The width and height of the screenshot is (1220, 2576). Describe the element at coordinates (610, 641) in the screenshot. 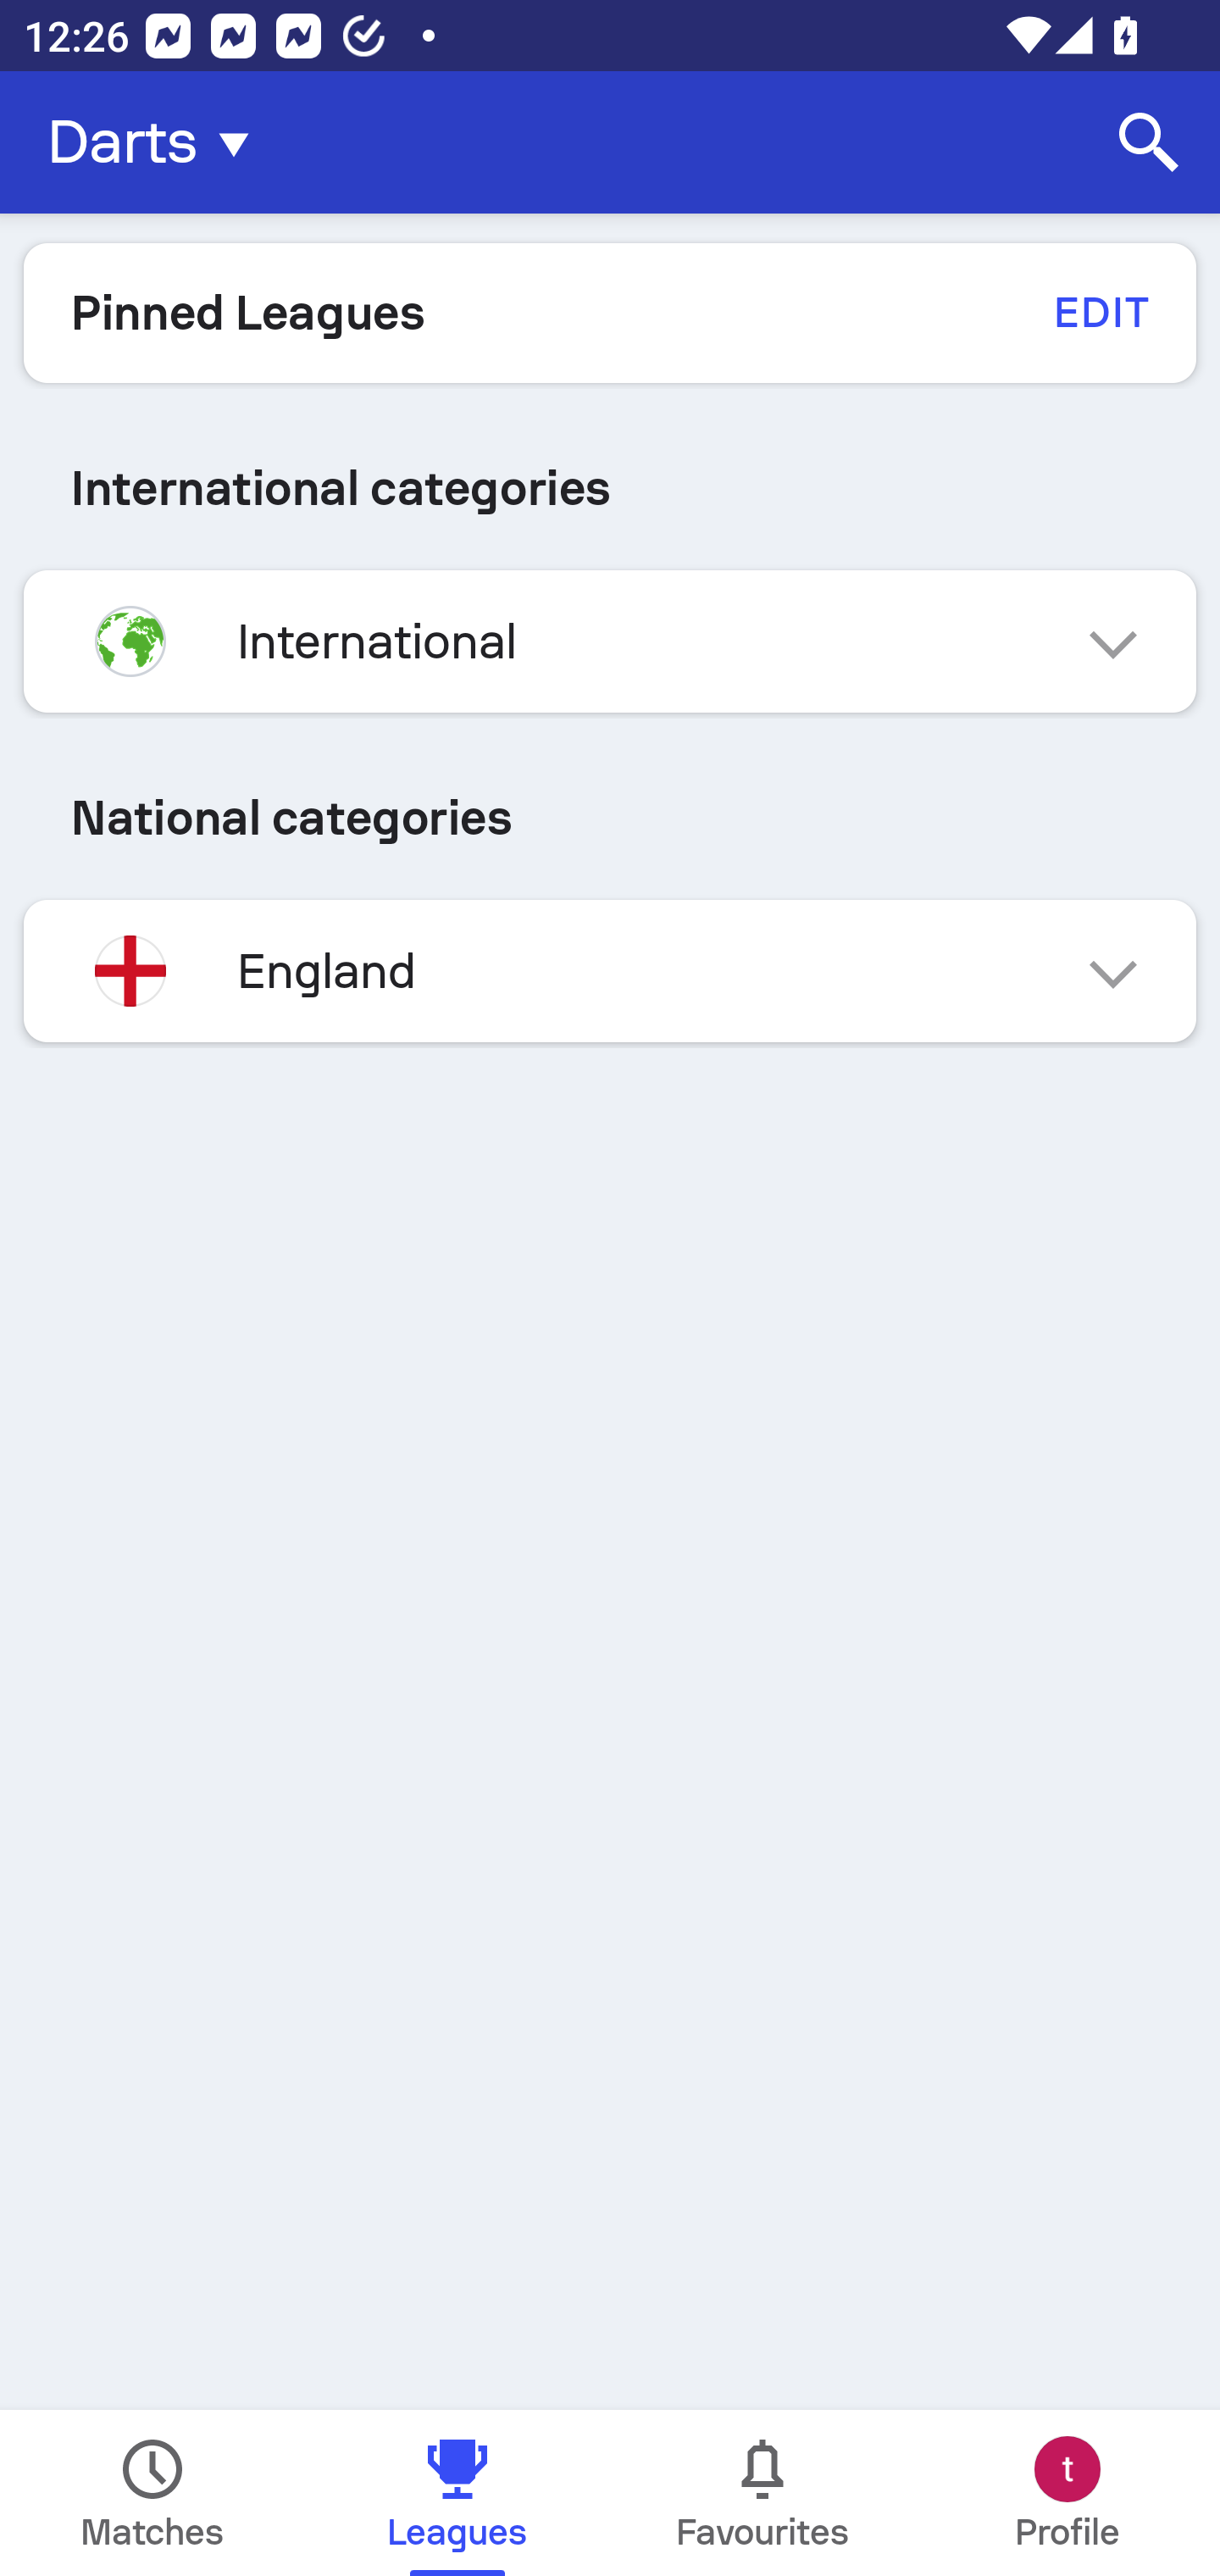

I see `International` at that location.